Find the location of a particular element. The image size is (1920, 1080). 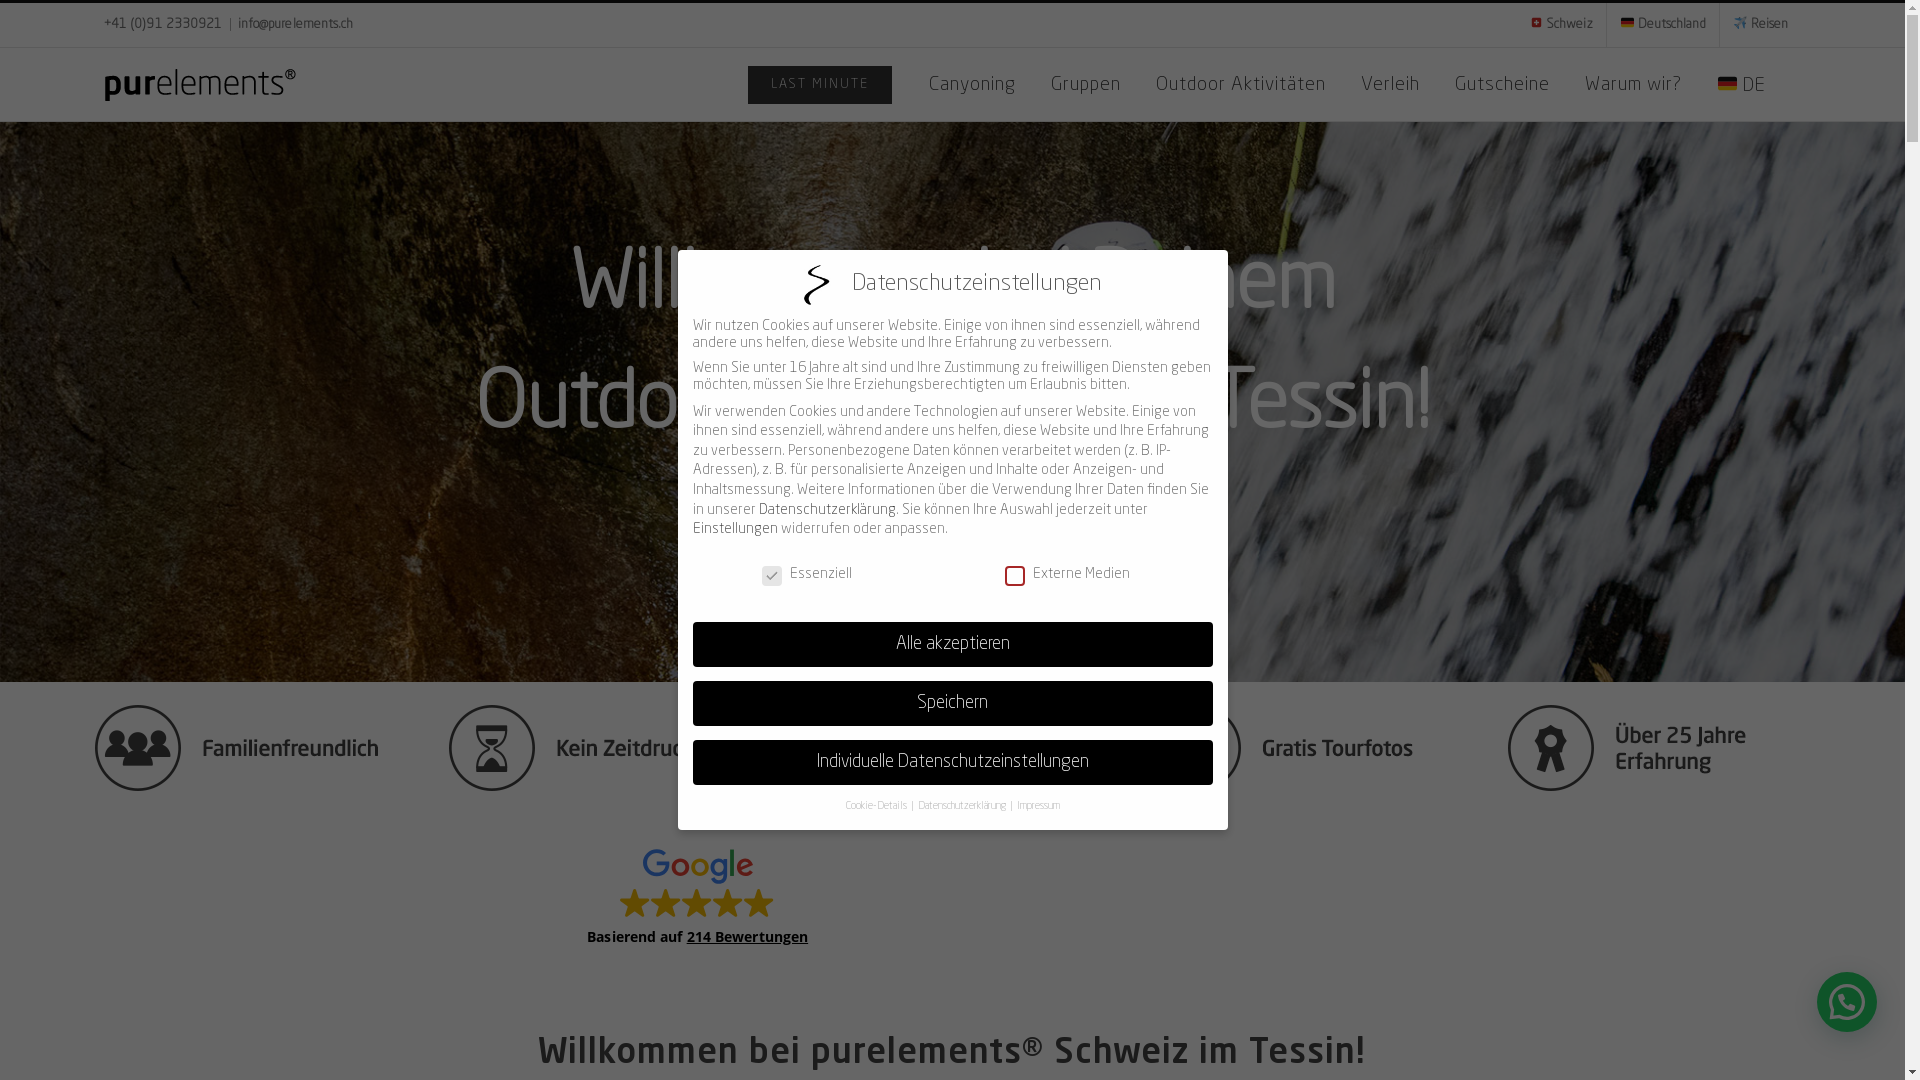

info@purelements.ch is located at coordinates (296, 24).